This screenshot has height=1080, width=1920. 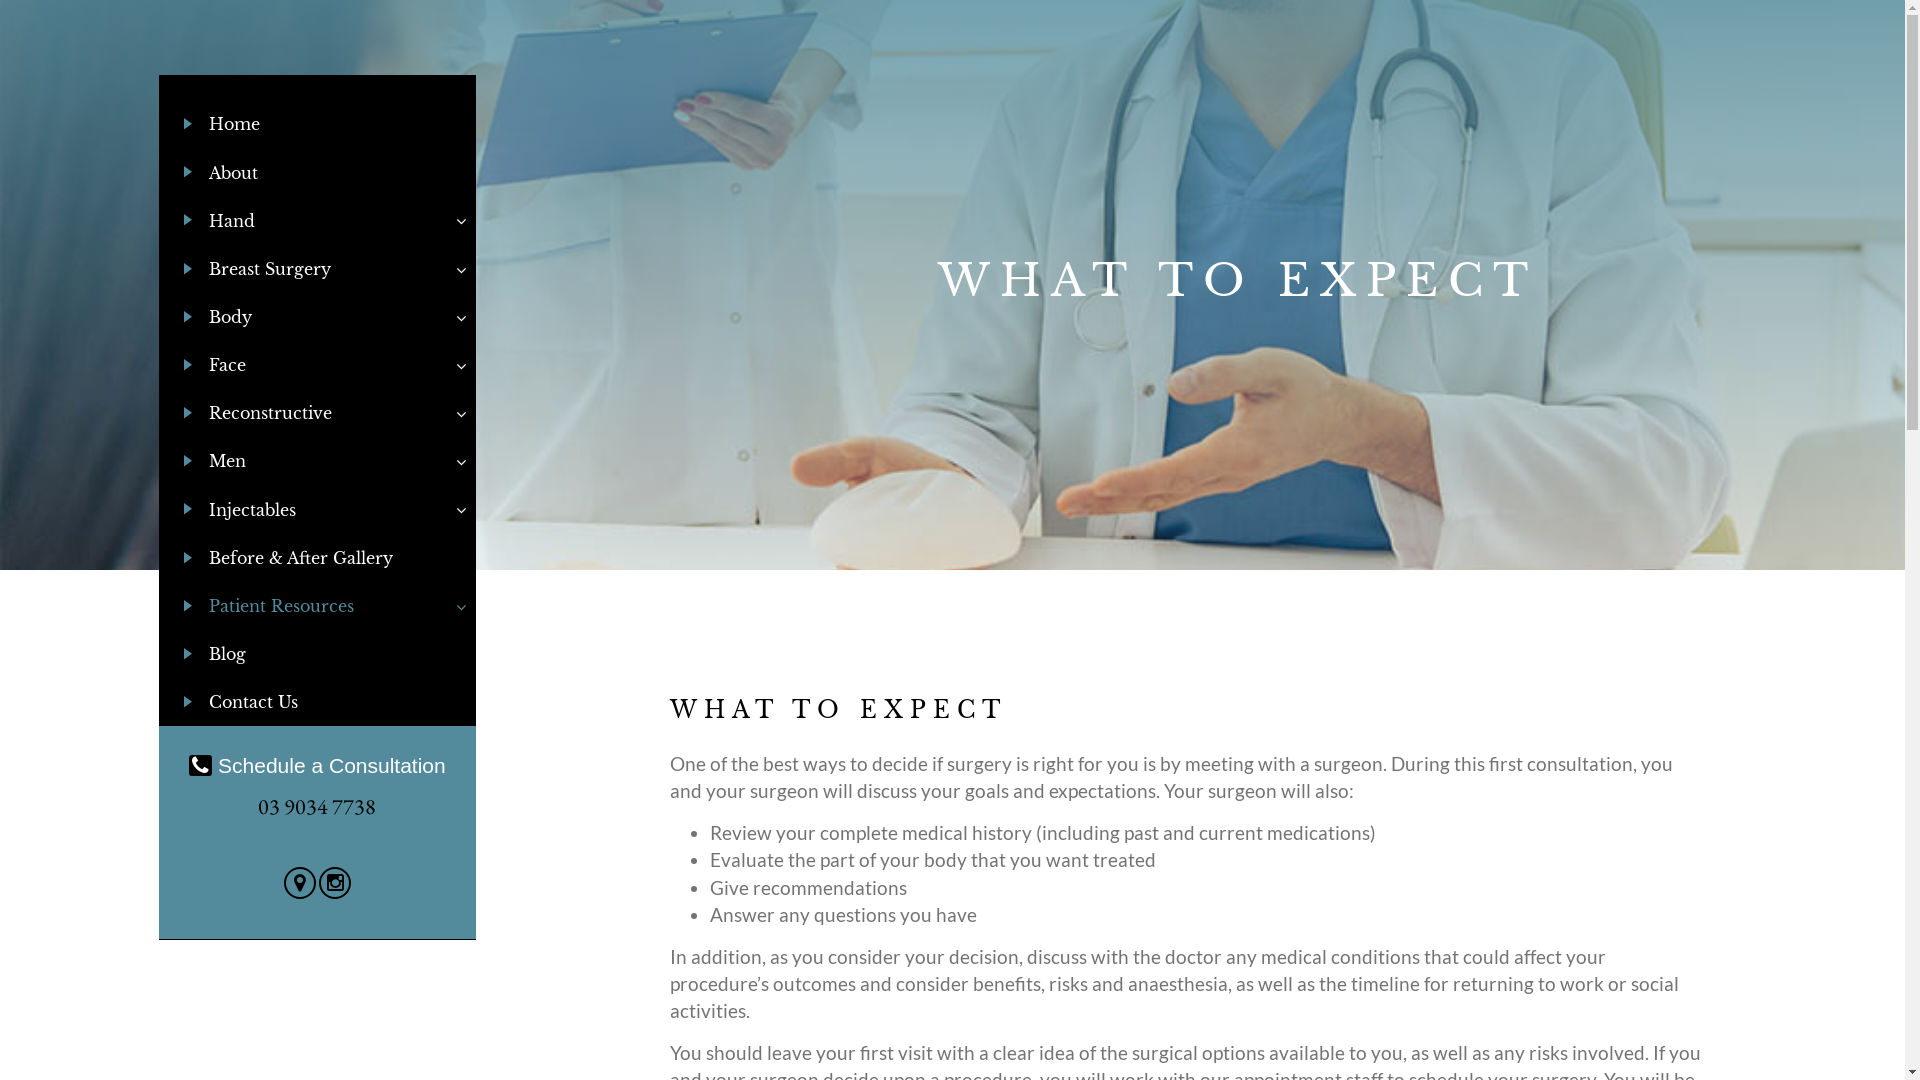 I want to click on Schedule a Consultation, so click(x=318, y=766).